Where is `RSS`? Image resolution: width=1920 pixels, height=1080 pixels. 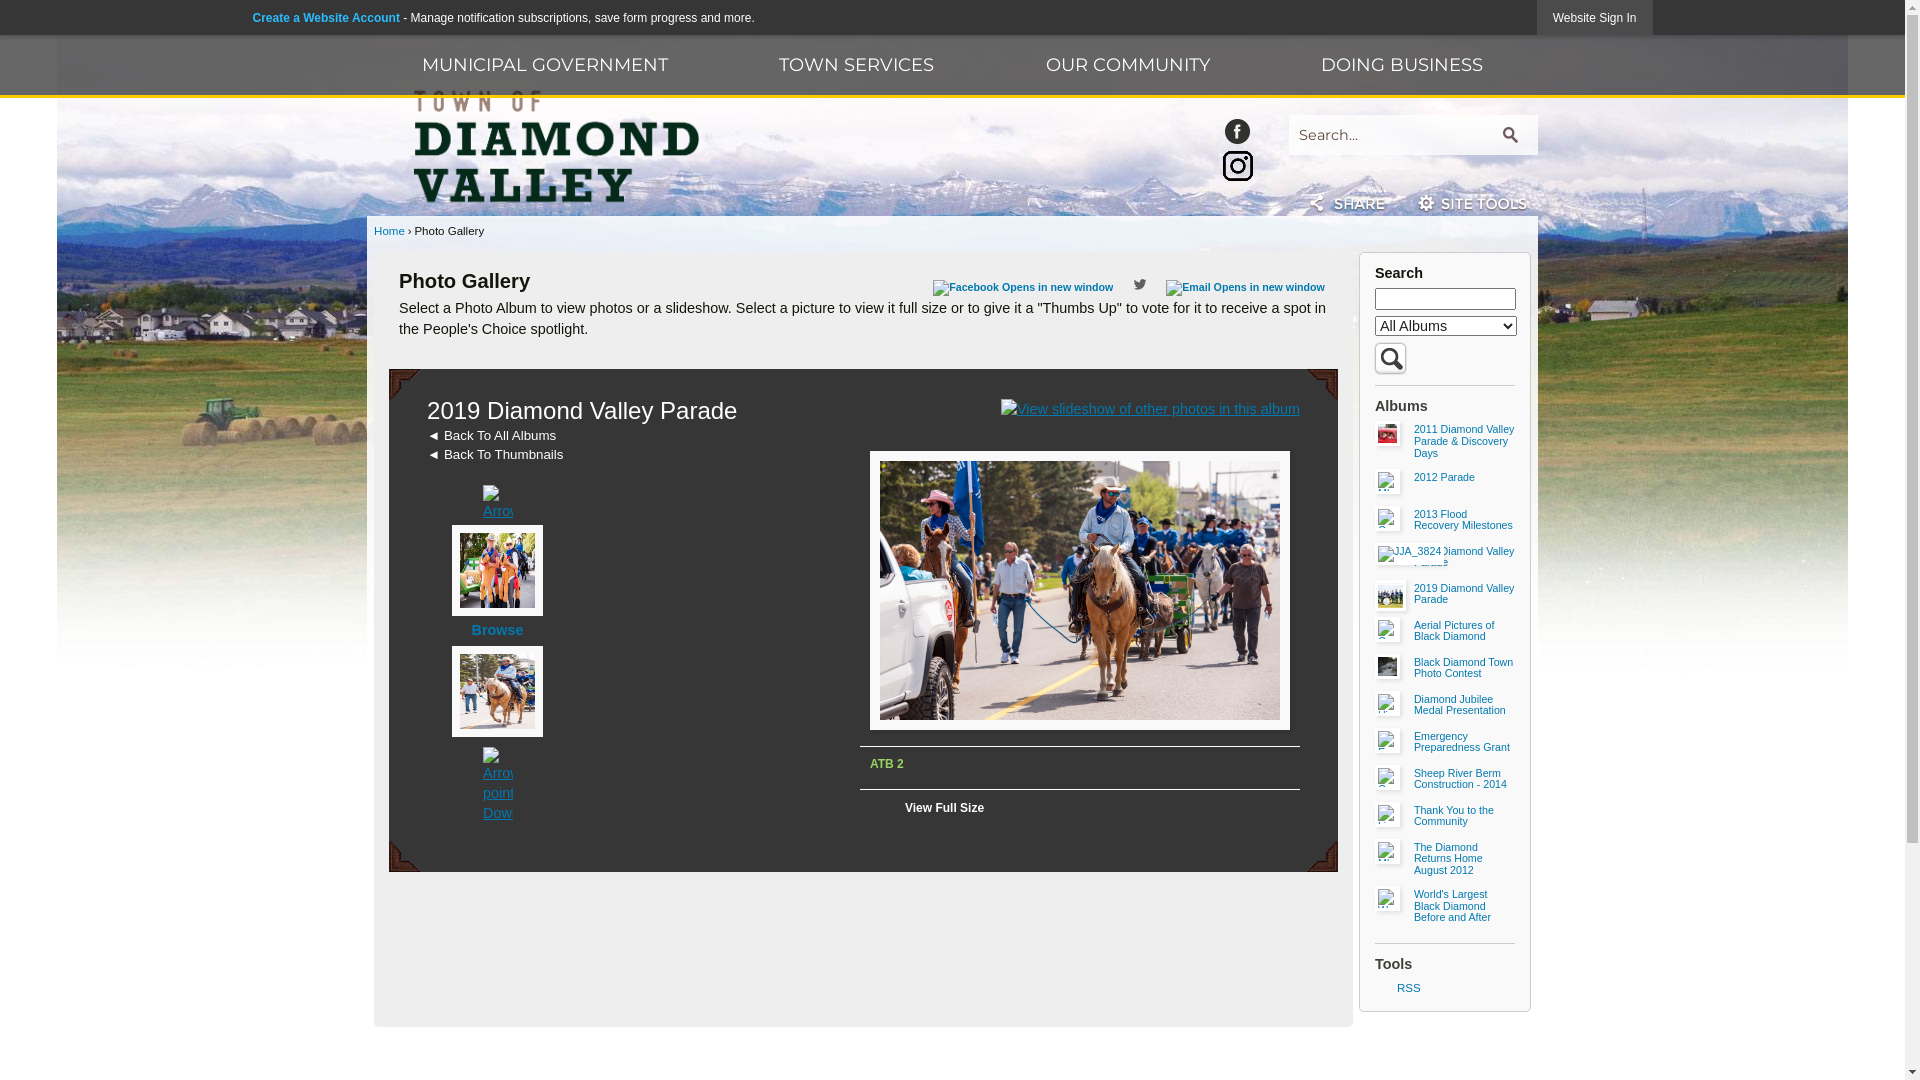 RSS is located at coordinates (1445, 988).